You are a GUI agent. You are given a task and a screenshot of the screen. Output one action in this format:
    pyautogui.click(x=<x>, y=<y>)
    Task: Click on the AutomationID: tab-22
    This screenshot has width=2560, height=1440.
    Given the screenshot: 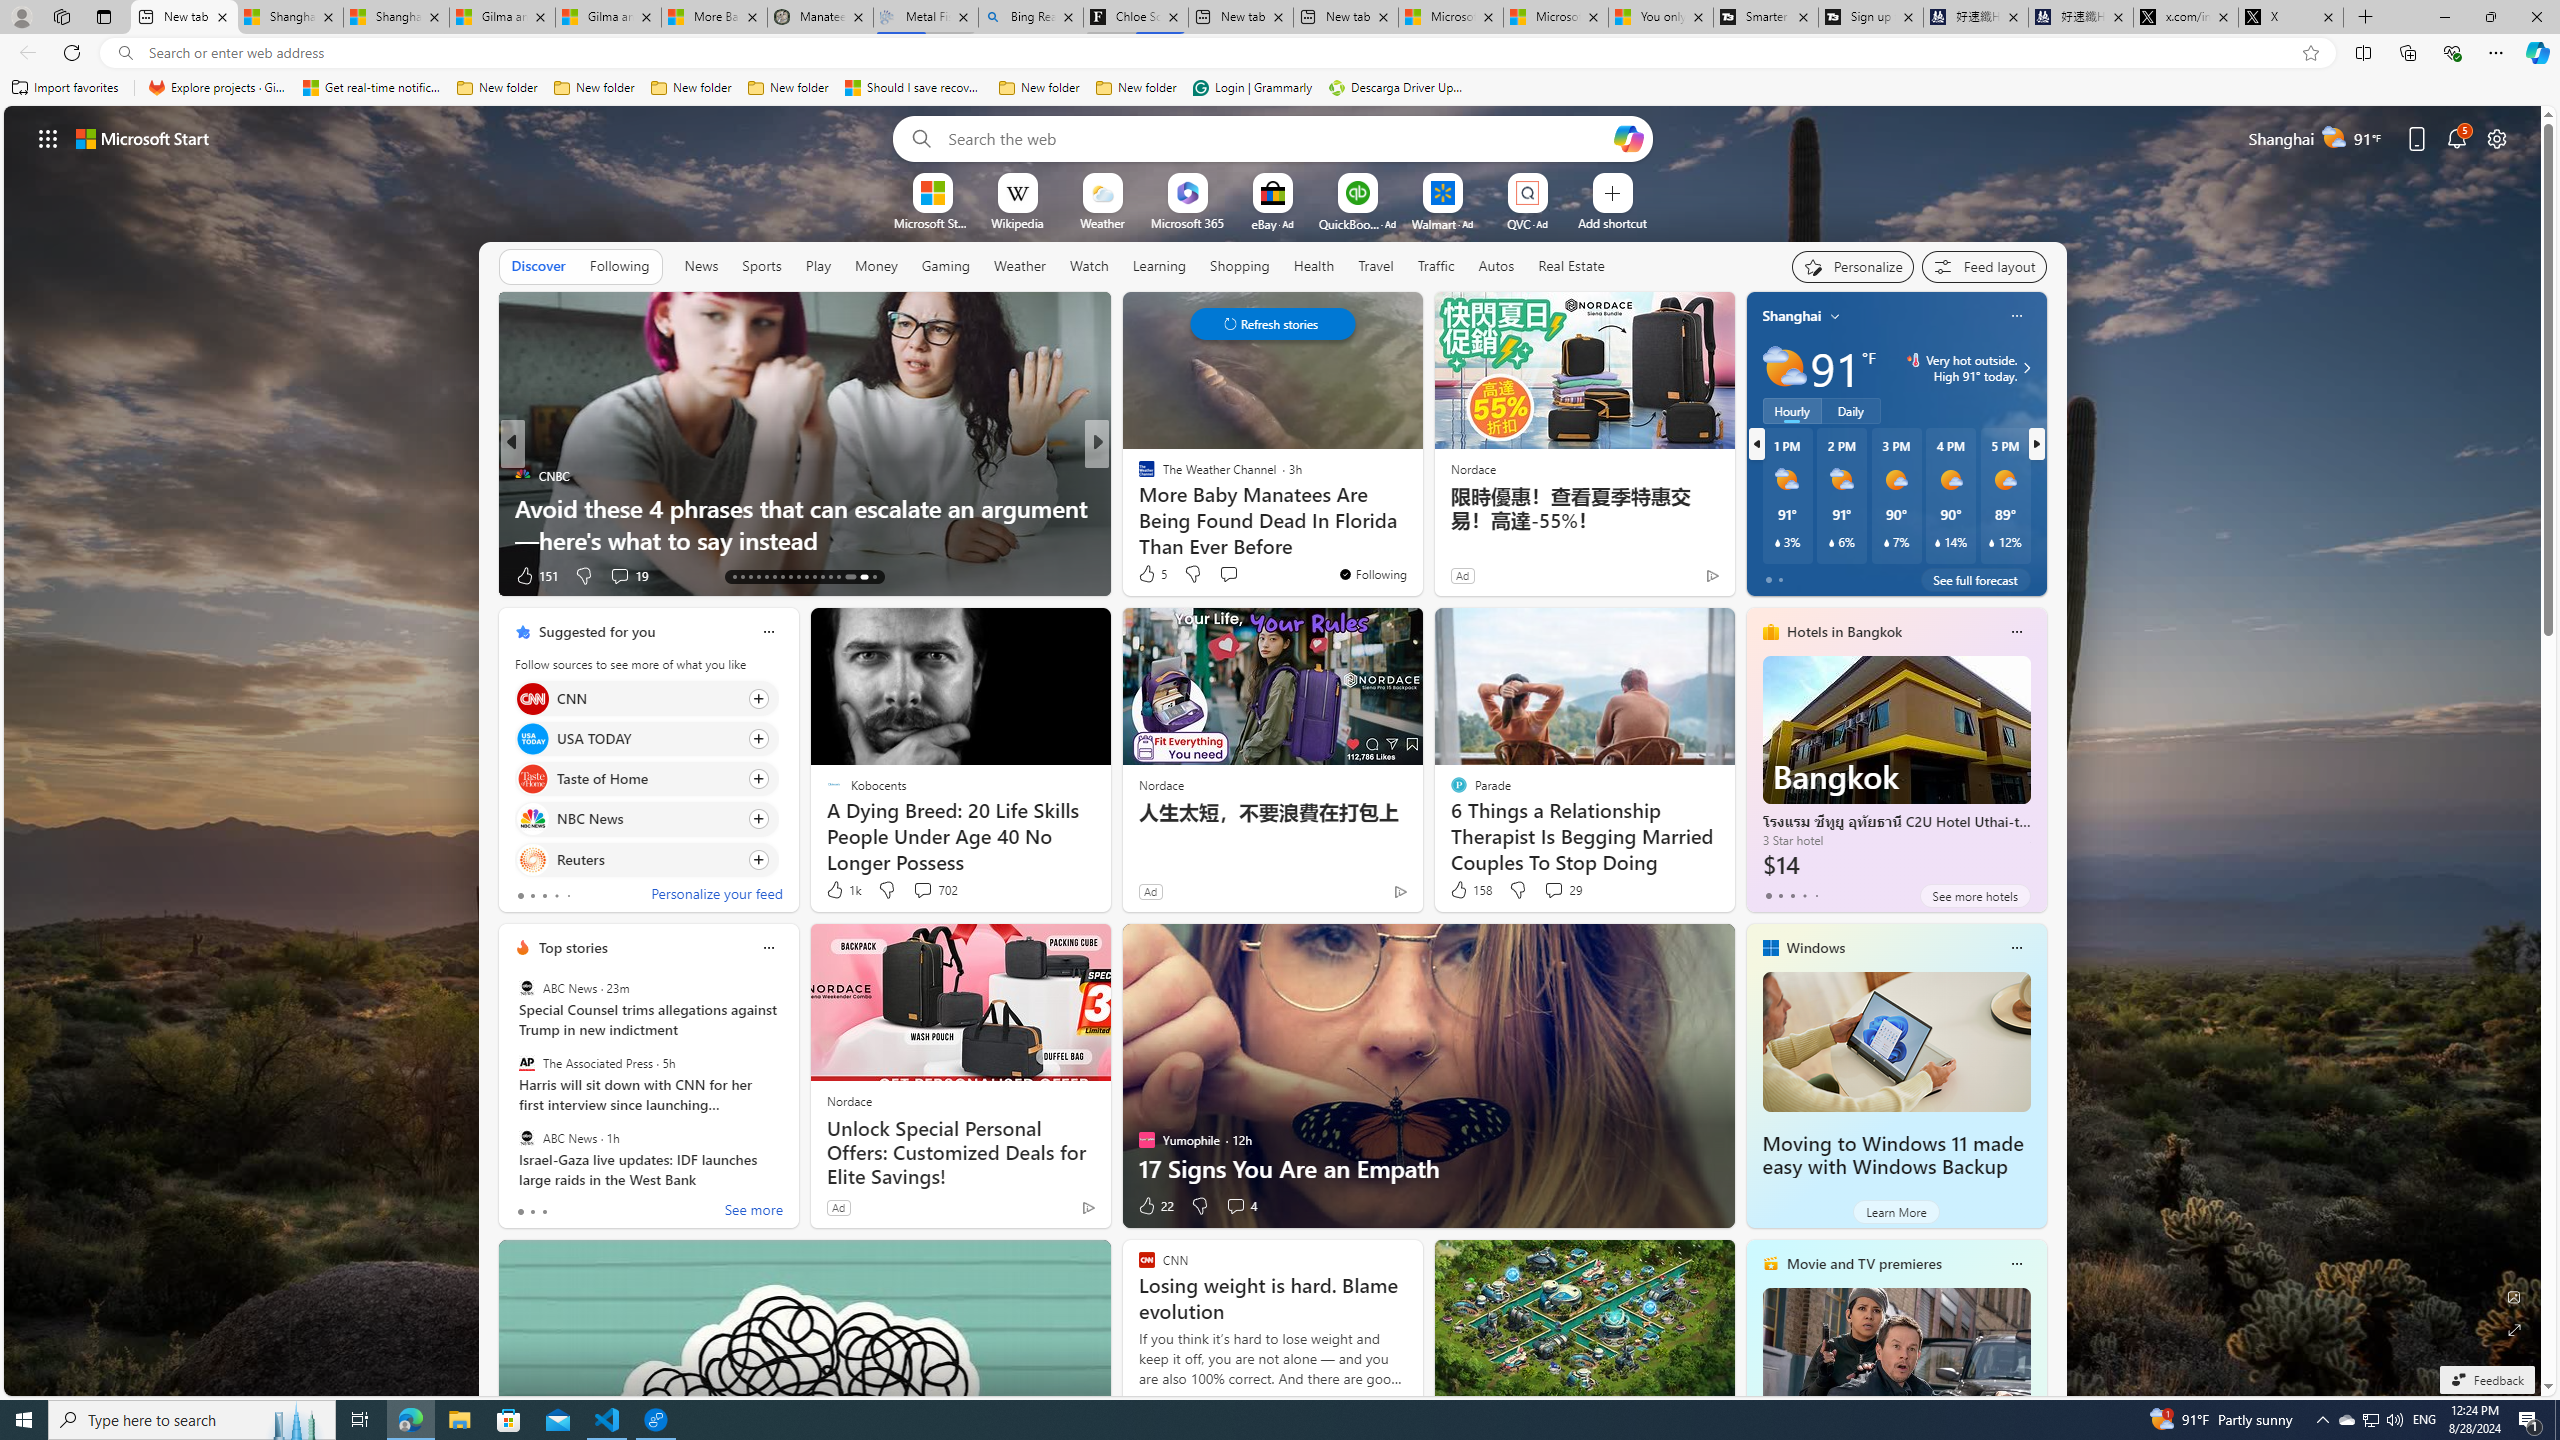 What is the action you would take?
    pyautogui.click(x=806, y=577)
    